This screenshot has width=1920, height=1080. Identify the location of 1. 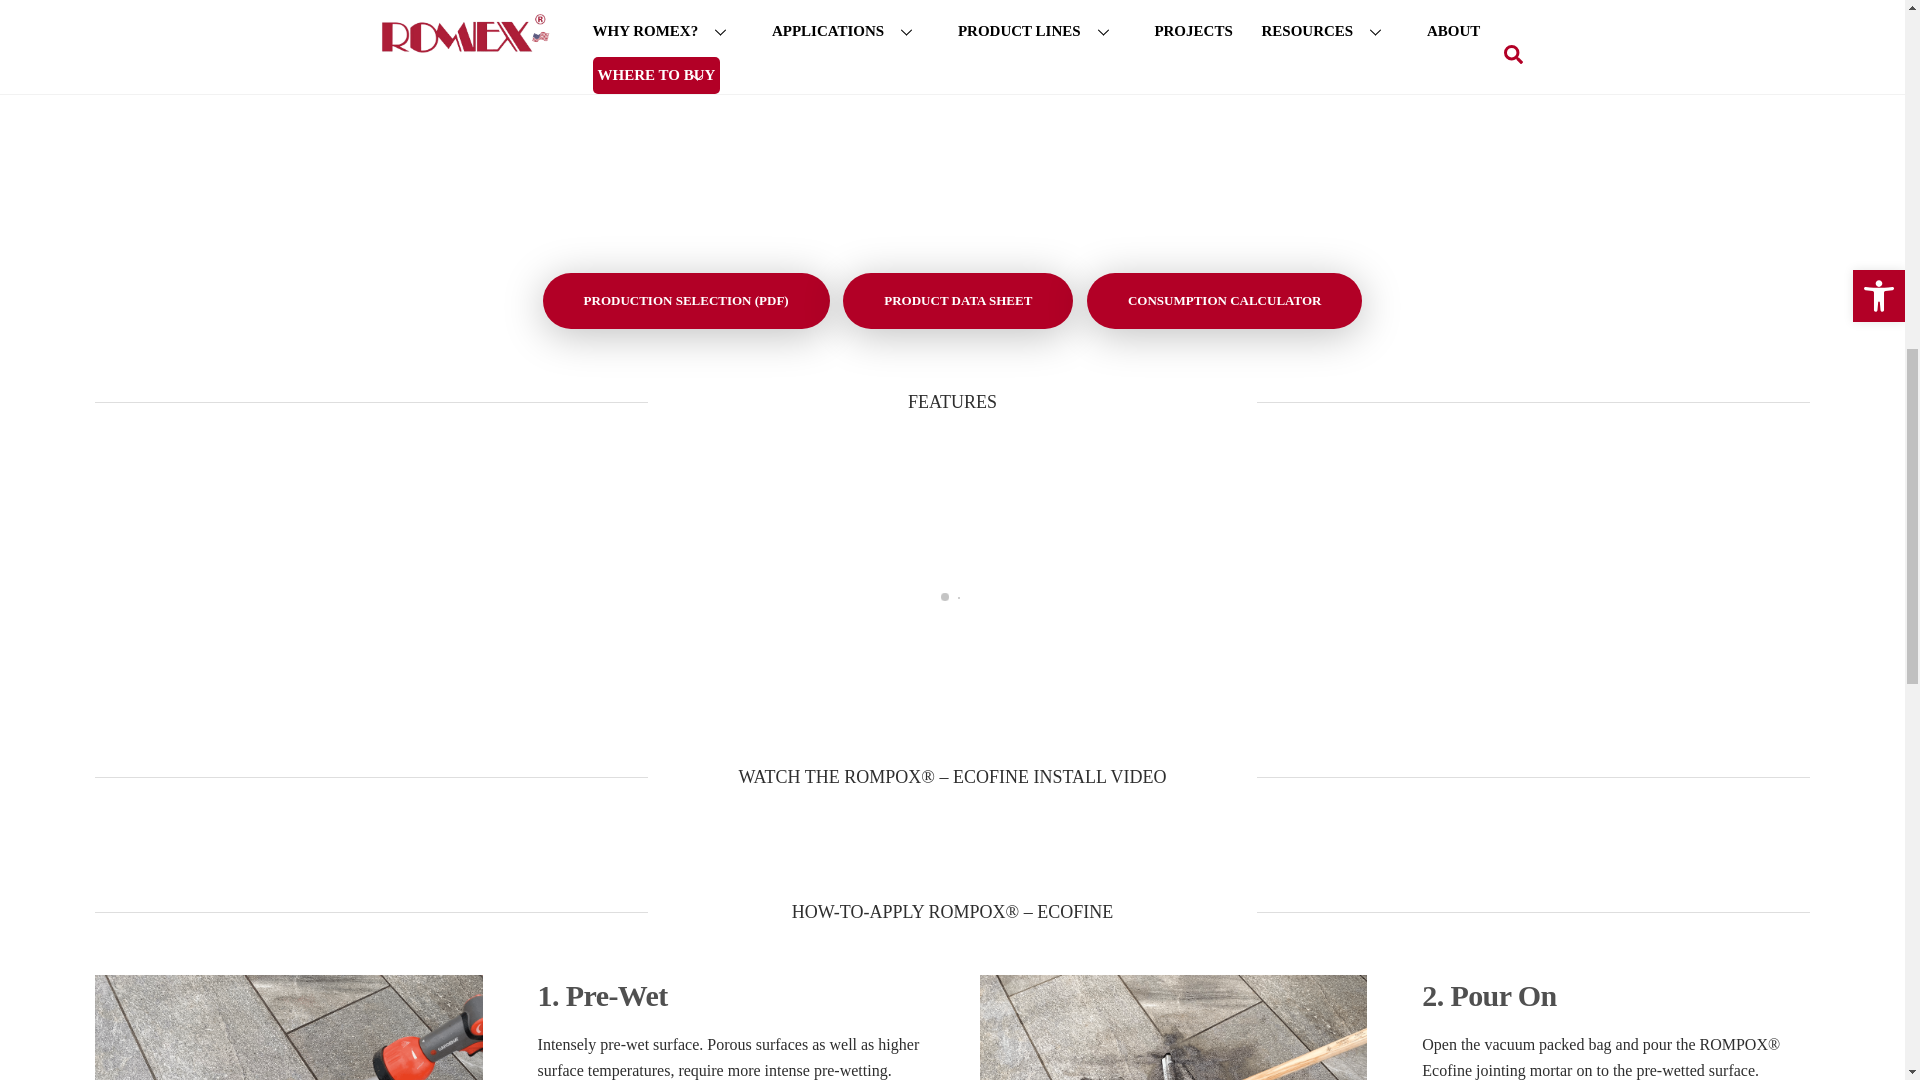
(288, 1028).